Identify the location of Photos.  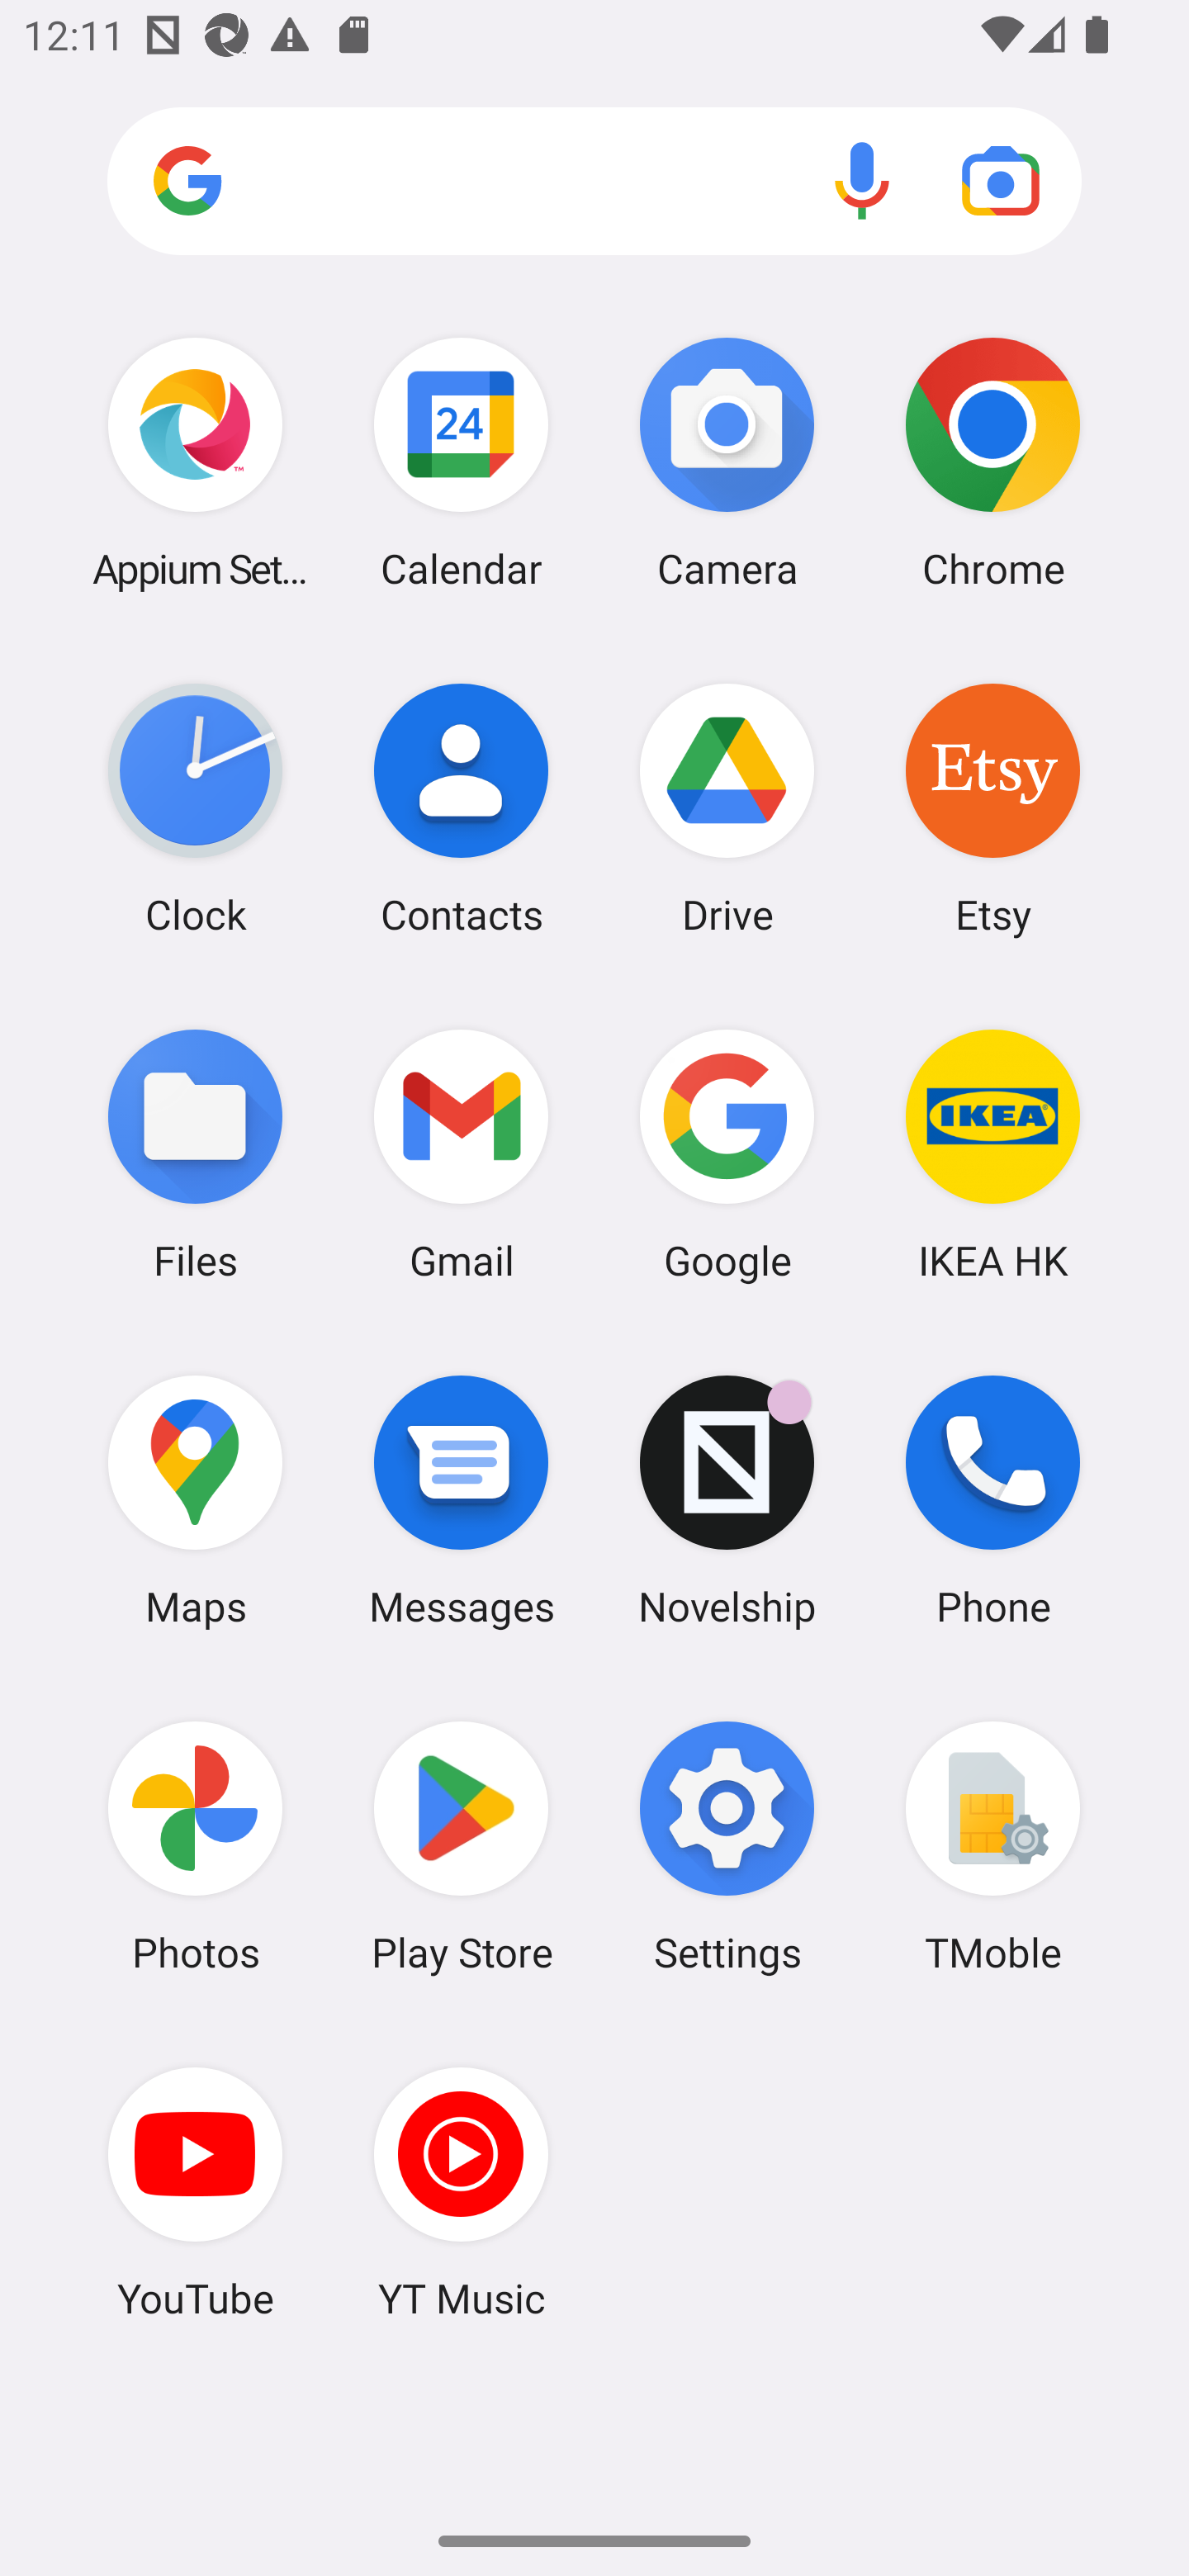
(195, 1847).